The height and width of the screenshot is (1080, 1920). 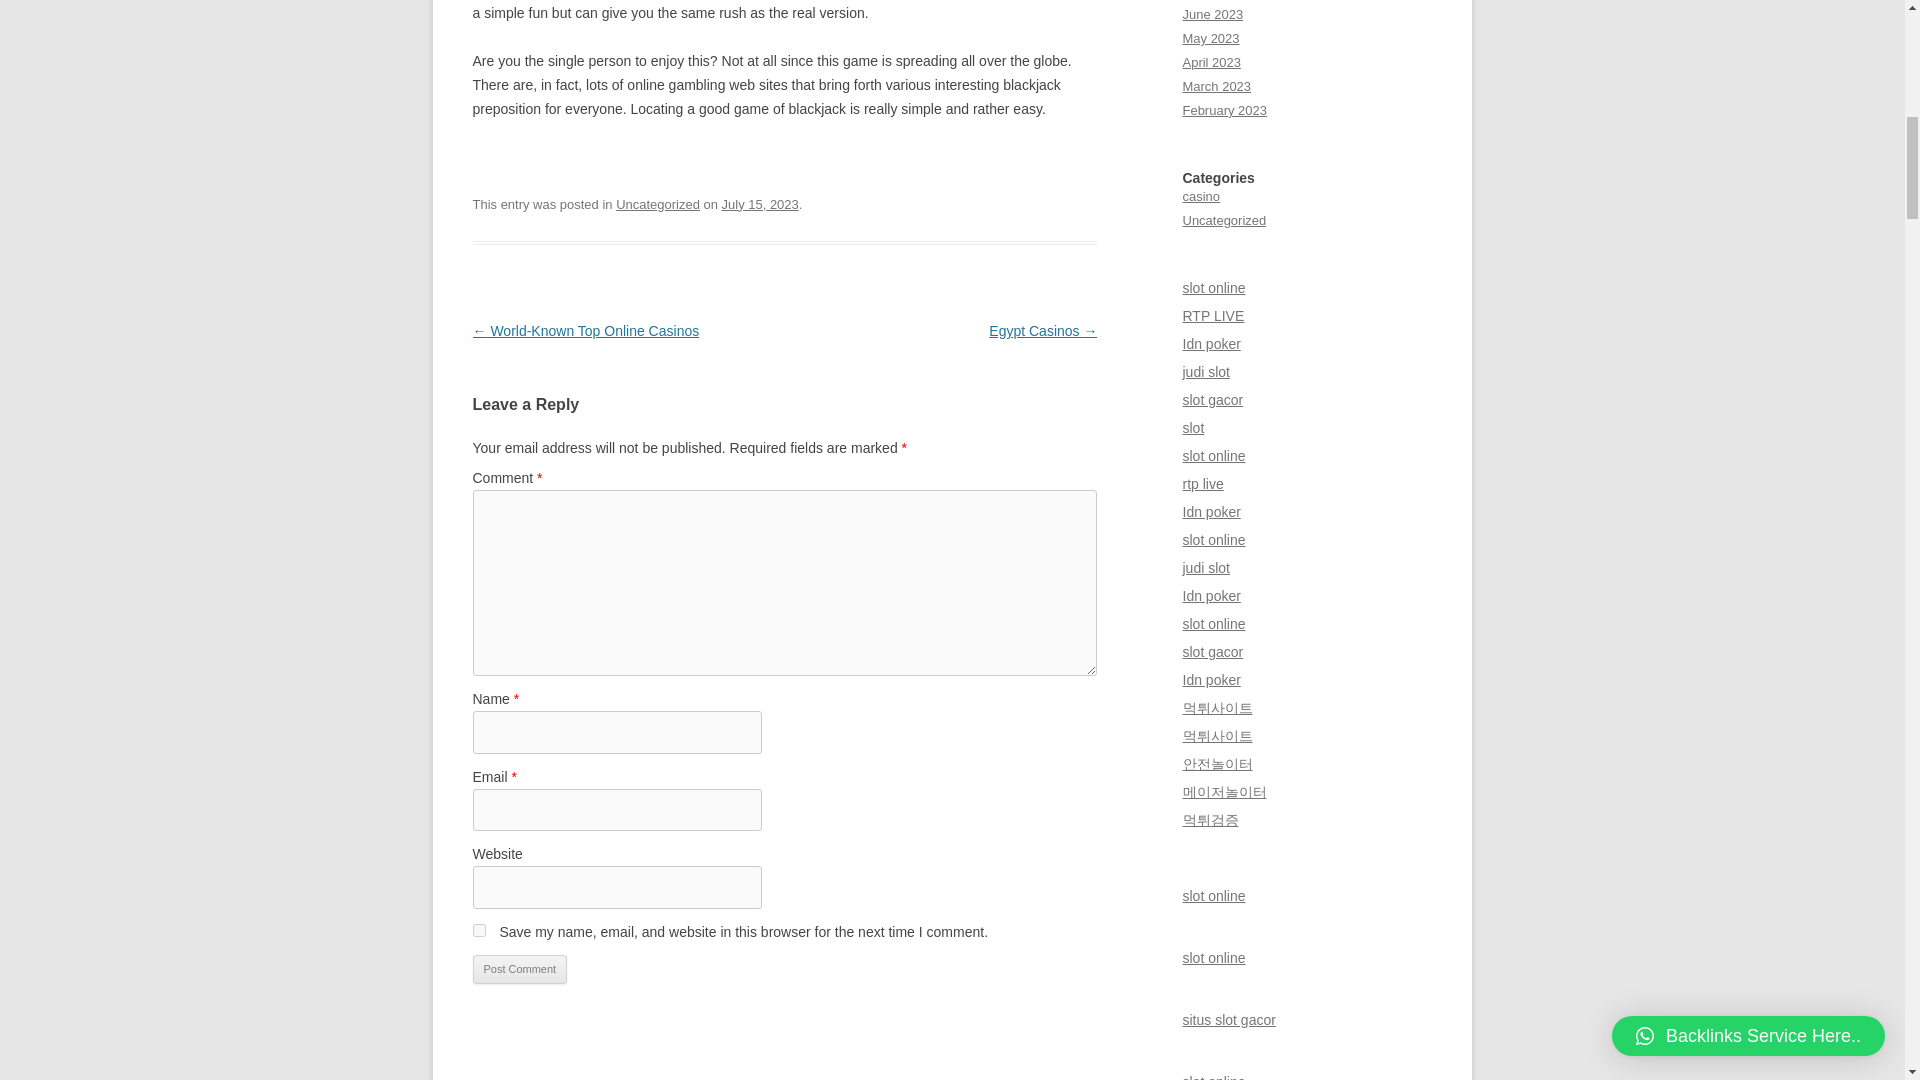 I want to click on Post Comment, so click(x=519, y=969).